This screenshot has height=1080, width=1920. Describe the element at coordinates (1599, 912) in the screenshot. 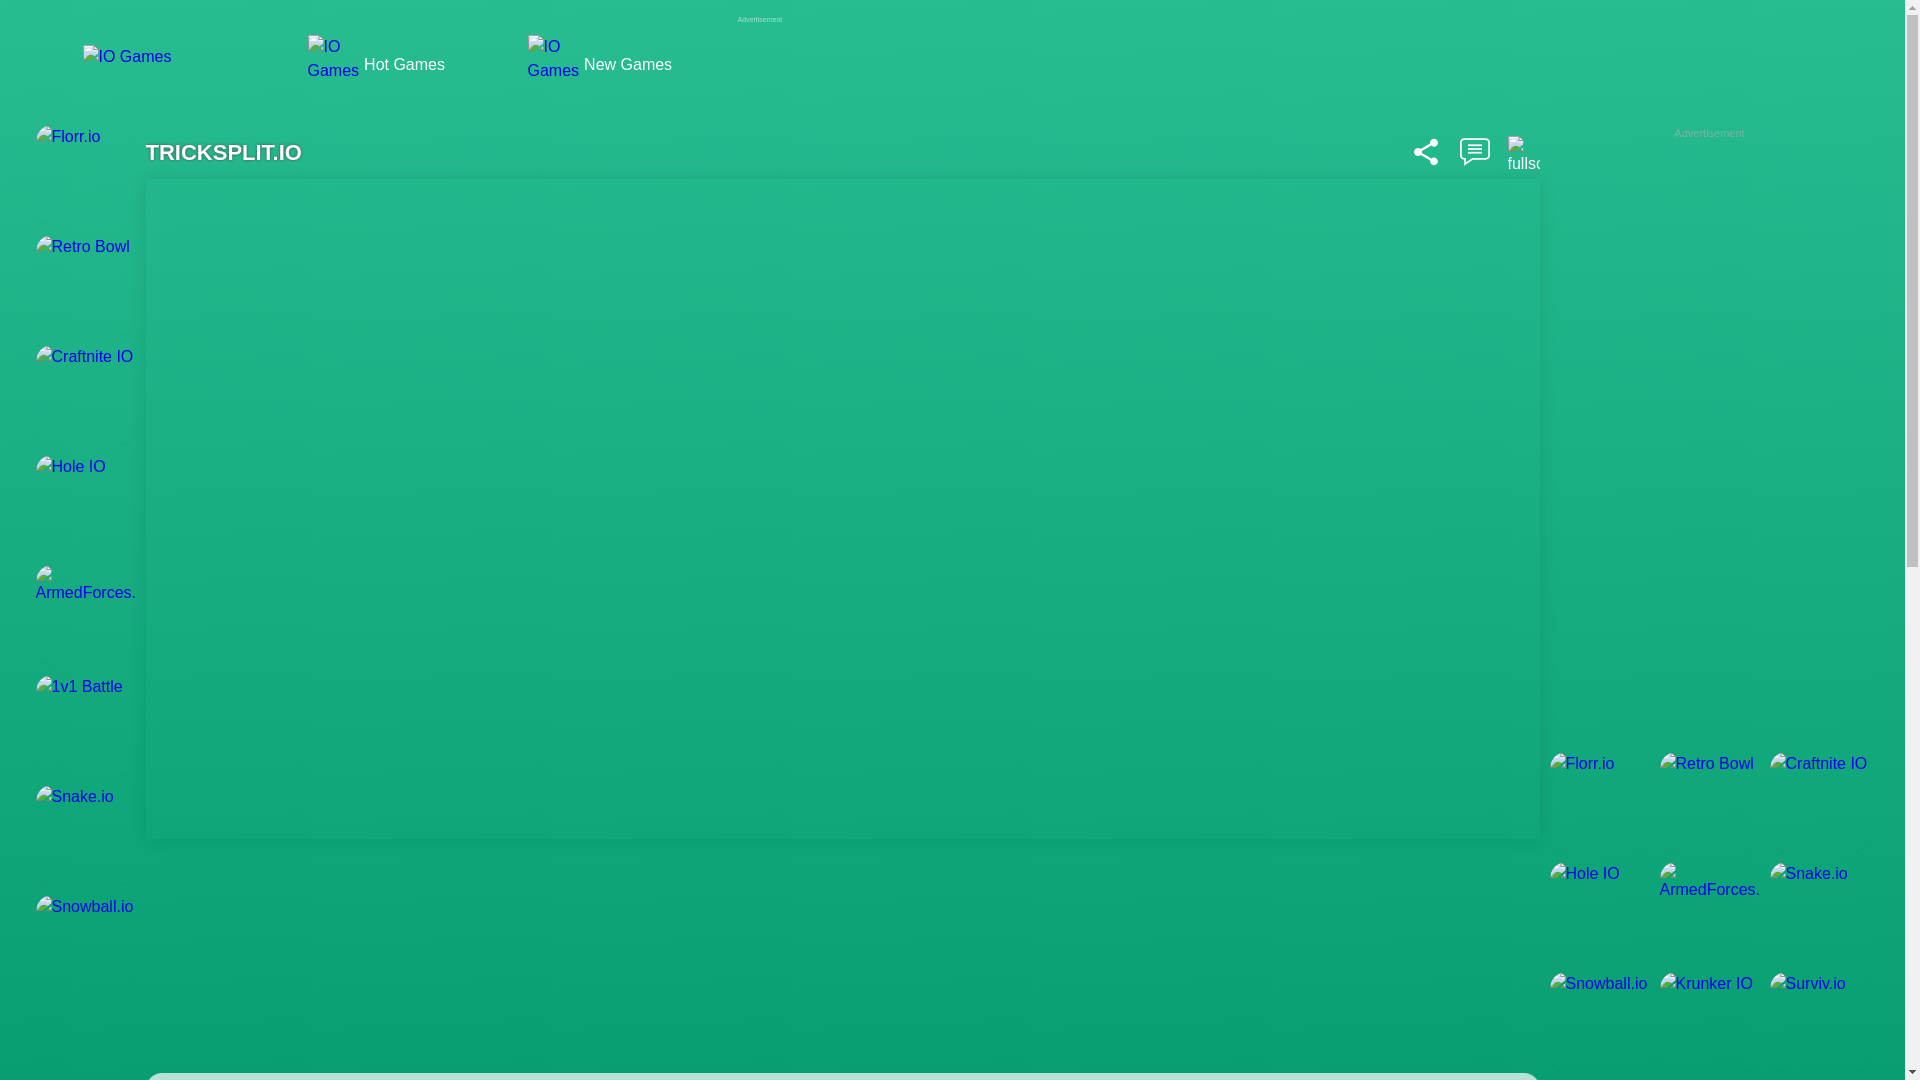

I see `Hole IO` at that location.